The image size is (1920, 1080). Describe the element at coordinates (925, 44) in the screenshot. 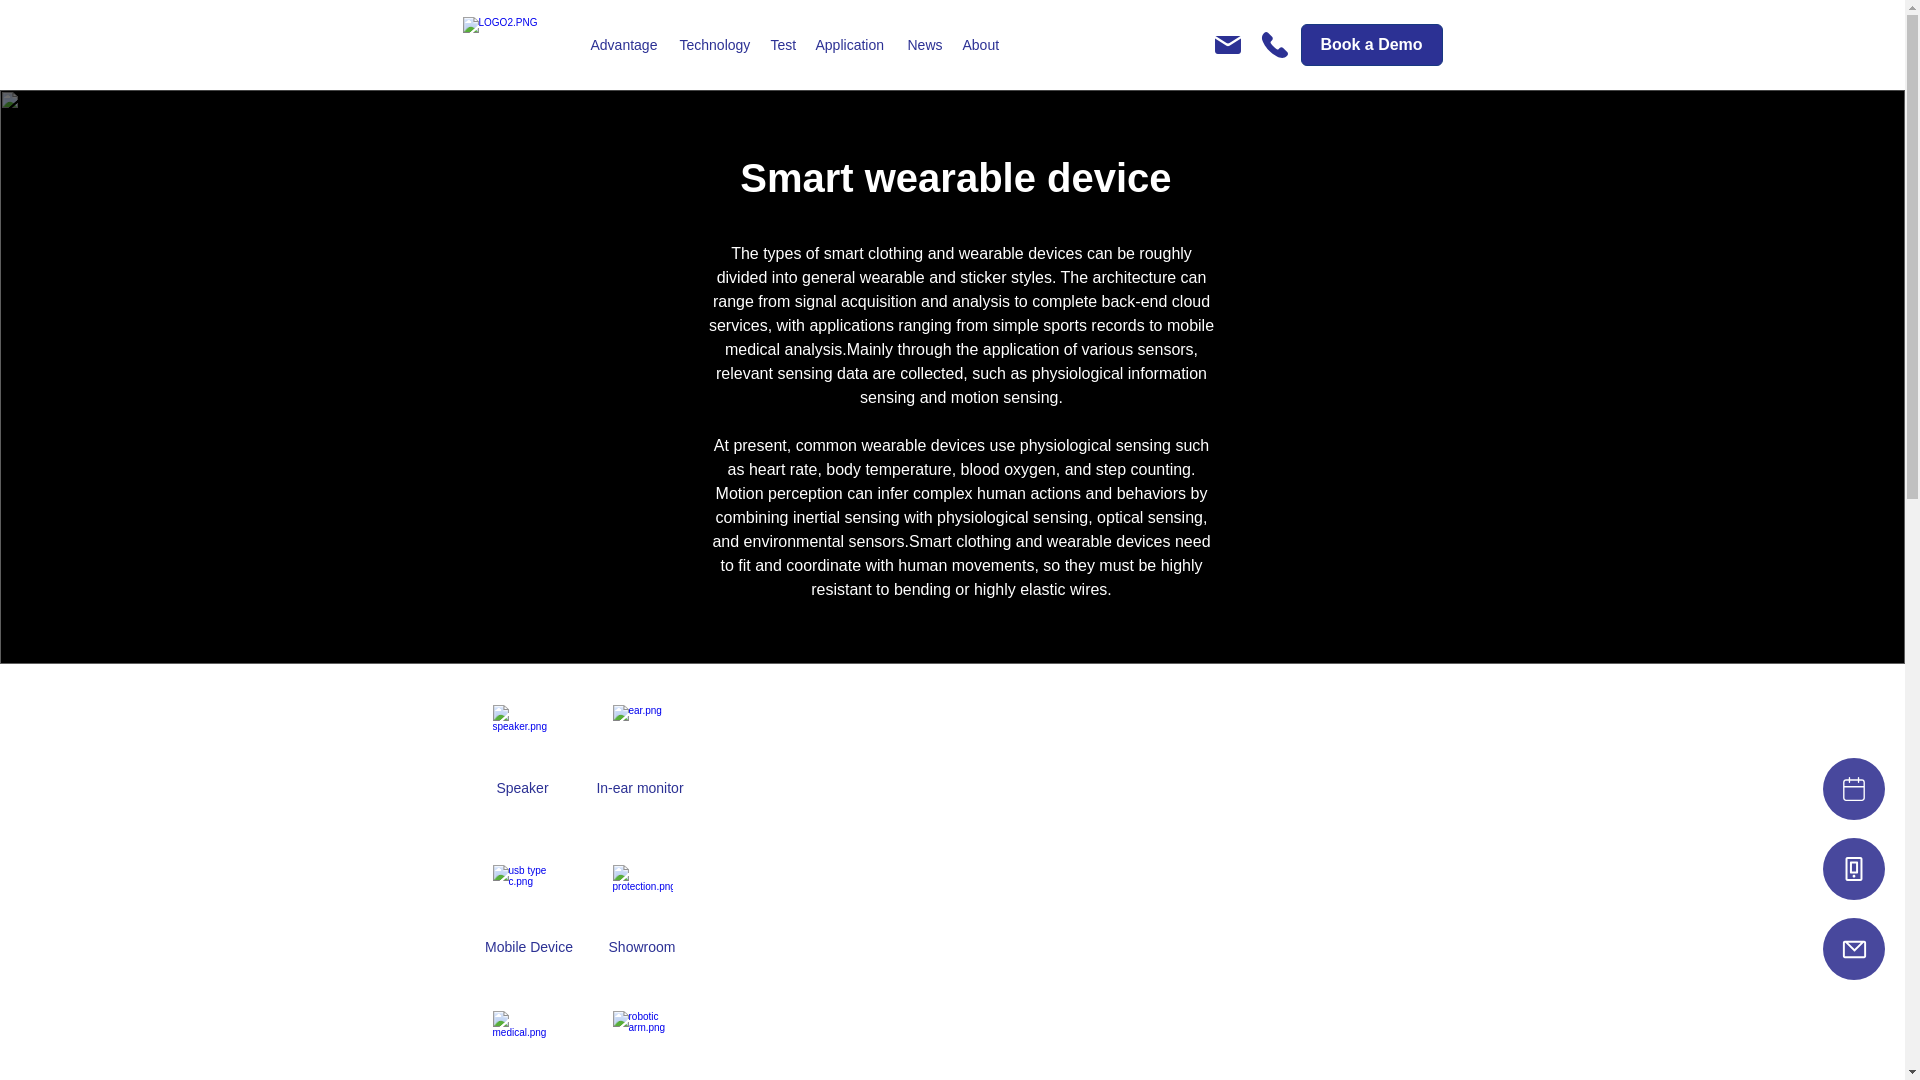

I see `News` at that location.